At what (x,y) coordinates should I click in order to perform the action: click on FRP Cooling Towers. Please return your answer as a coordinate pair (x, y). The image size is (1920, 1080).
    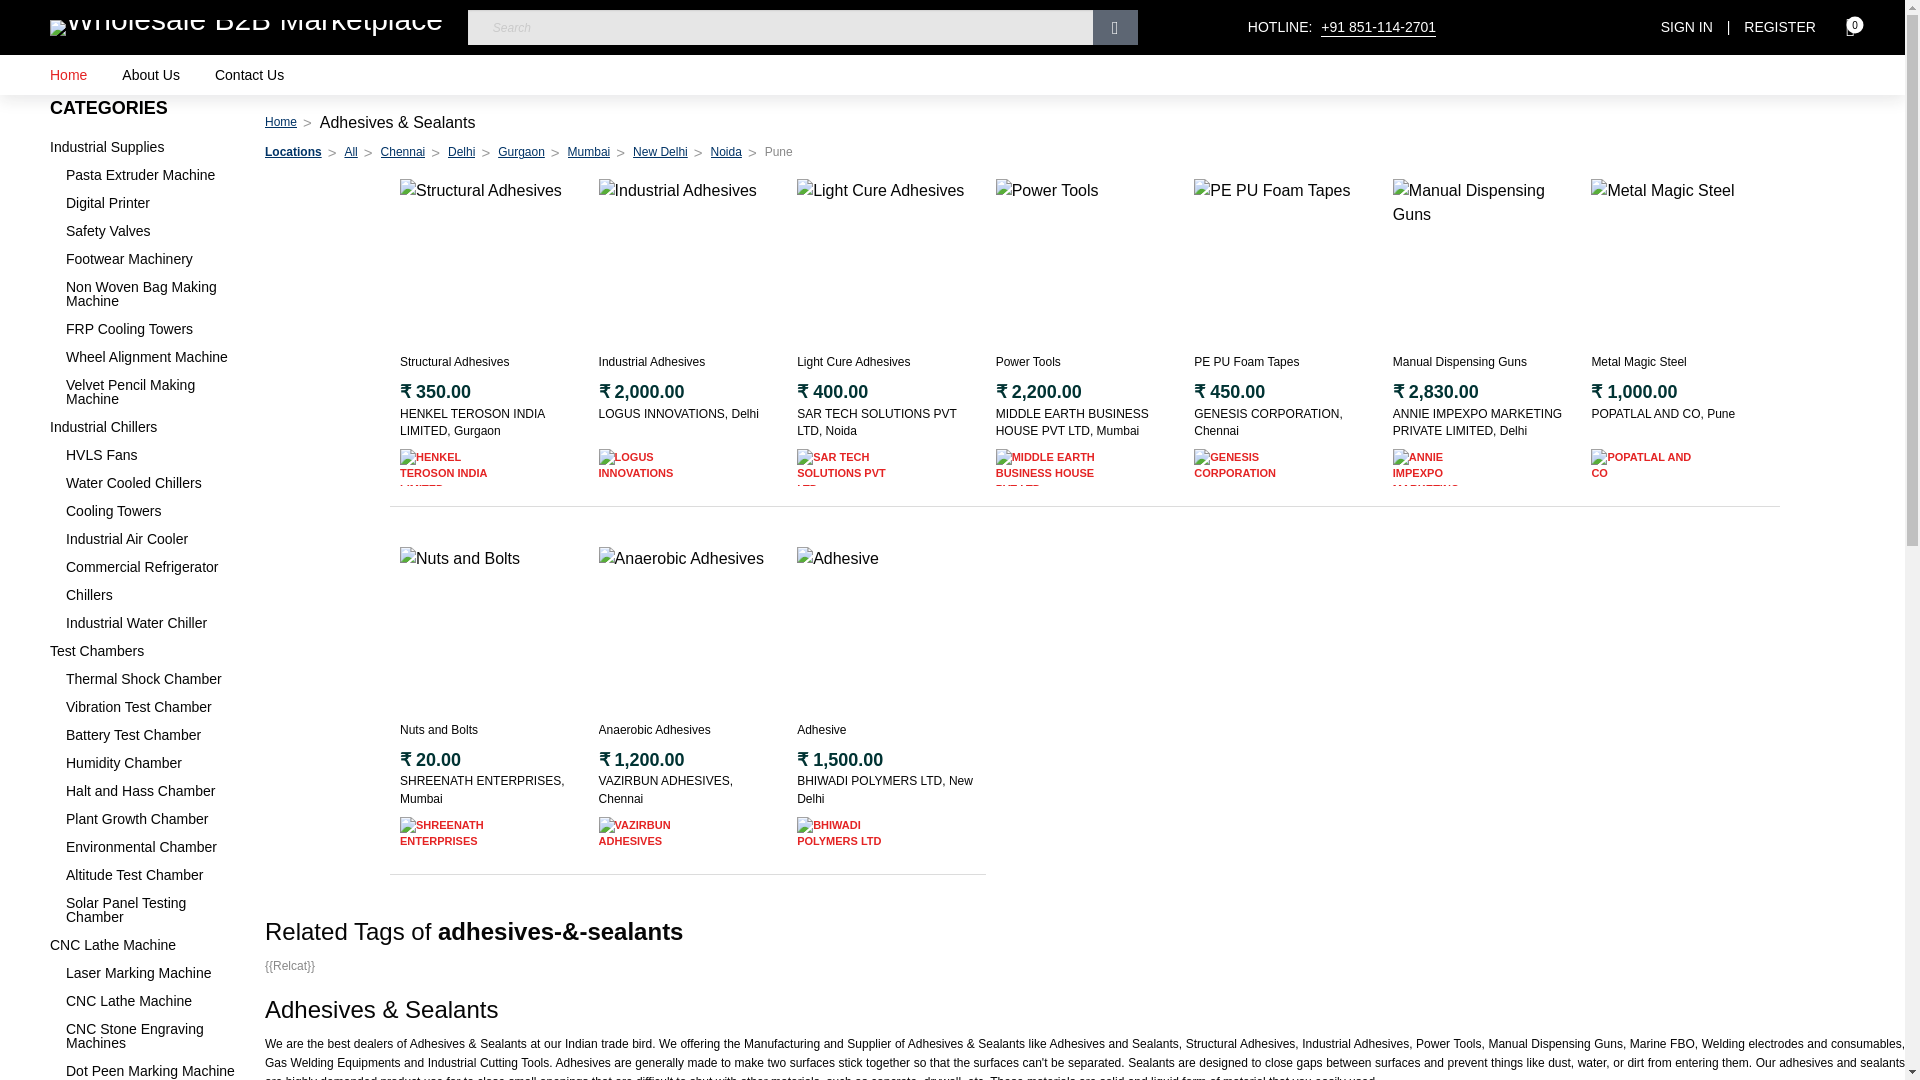
    Looking at the image, I should click on (150, 328).